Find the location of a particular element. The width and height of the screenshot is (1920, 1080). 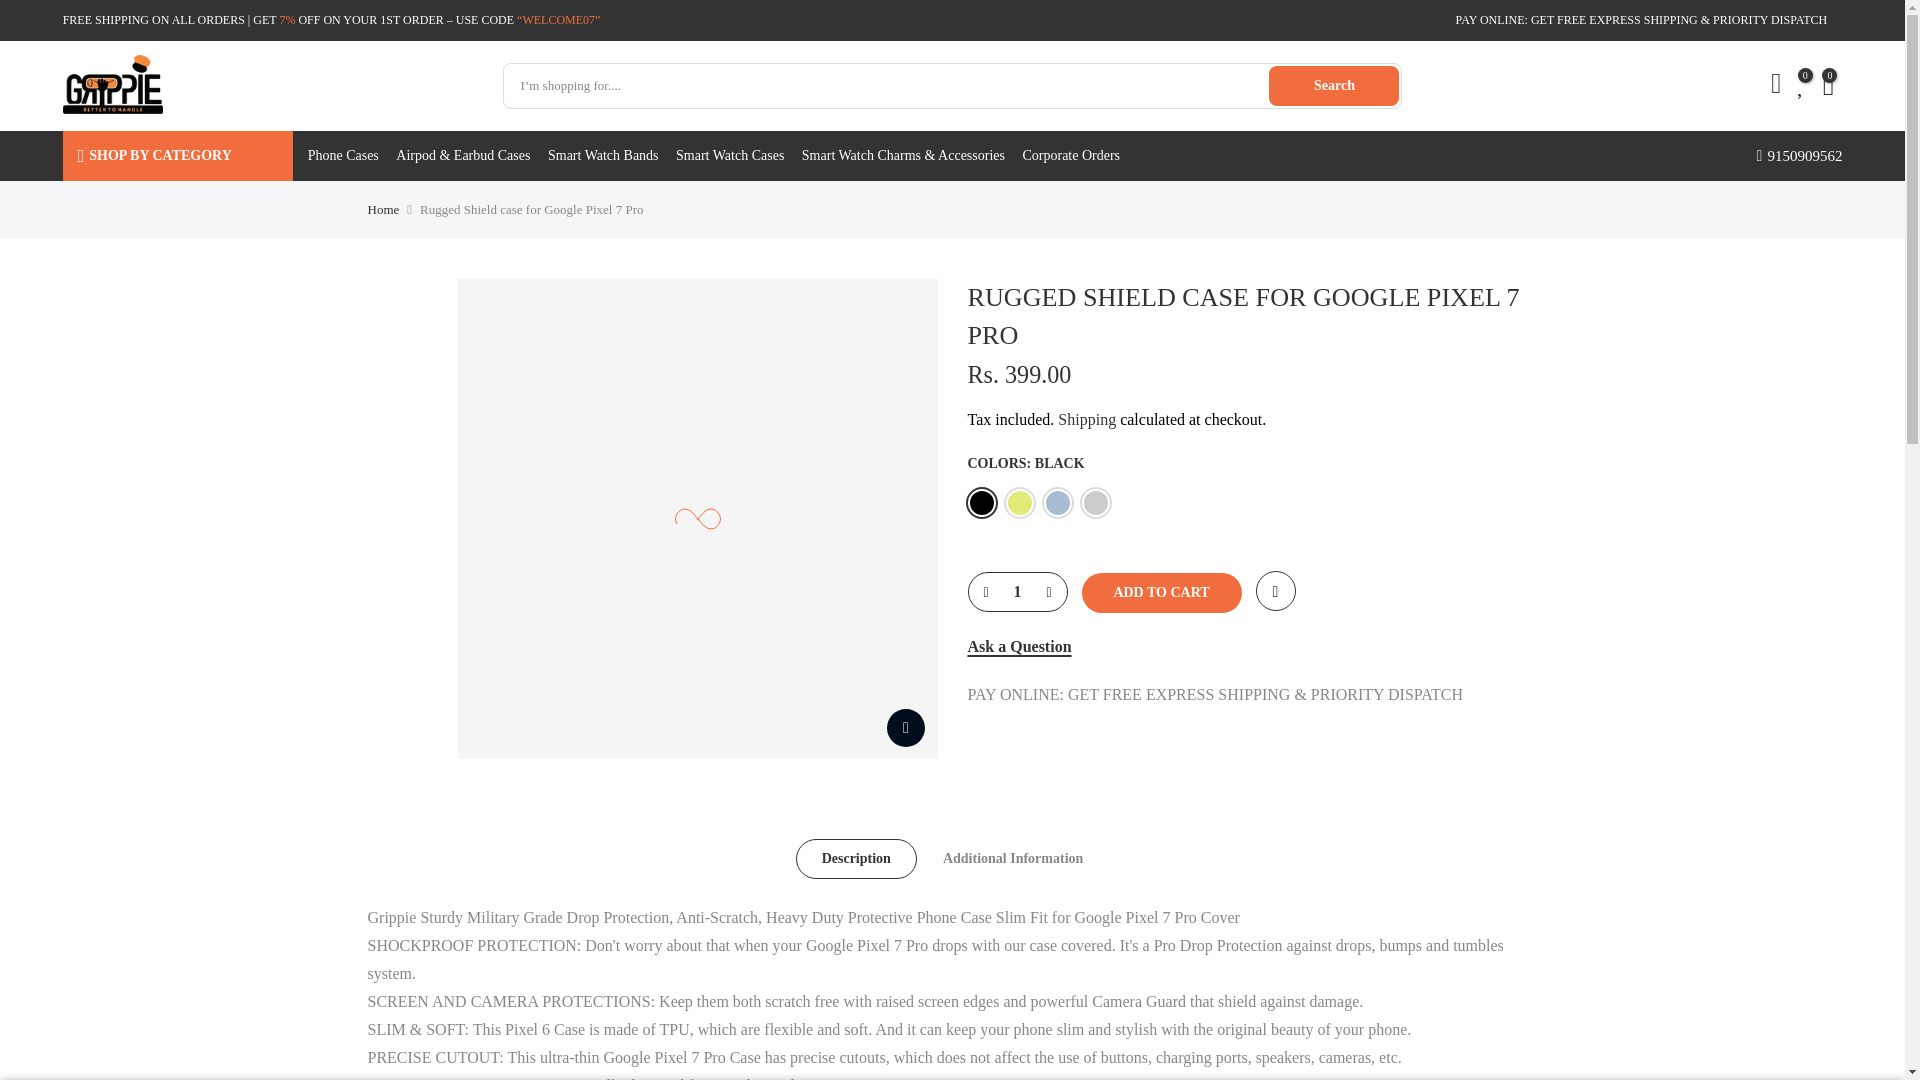

Smart Watch Bands is located at coordinates (611, 156).